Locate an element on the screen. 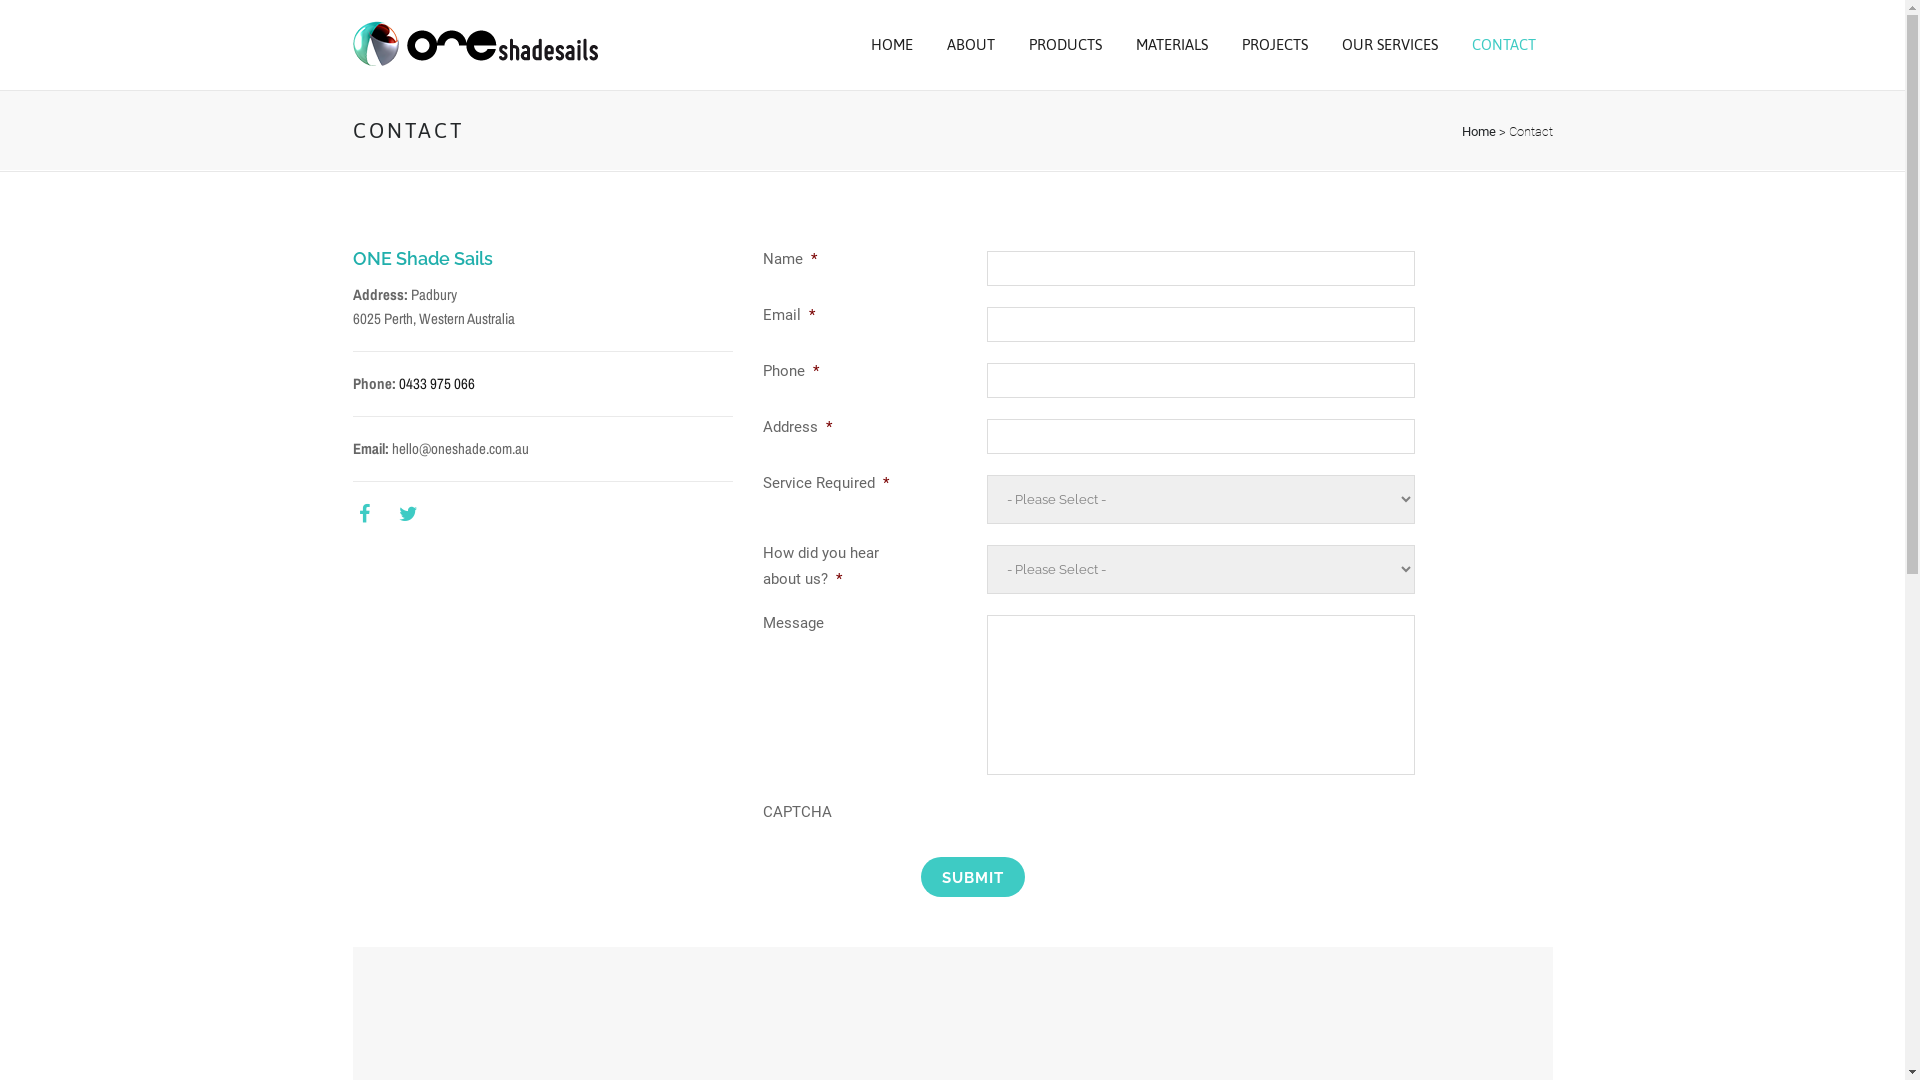 This screenshot has width=1920, height=1080. OUR SERVICES is located at coordinates (1389, 45).